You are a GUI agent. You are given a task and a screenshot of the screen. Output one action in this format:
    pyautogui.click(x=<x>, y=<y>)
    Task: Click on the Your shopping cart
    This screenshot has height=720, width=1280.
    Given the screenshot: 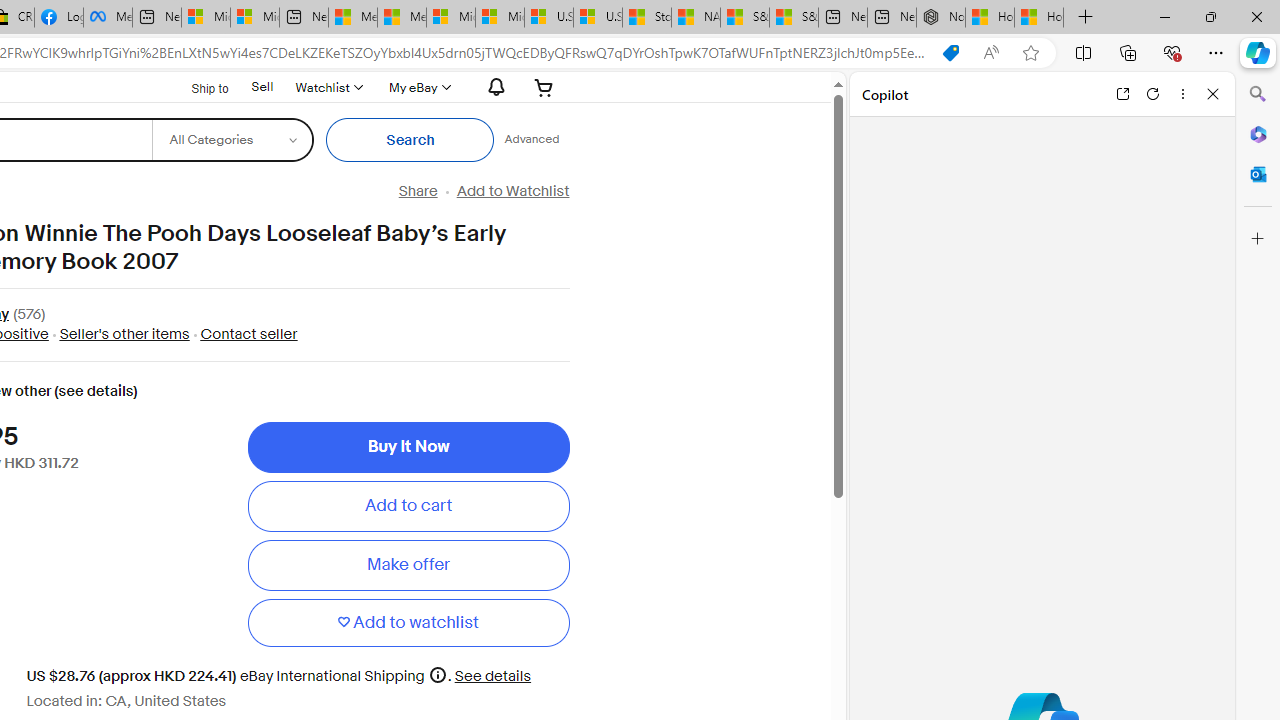 What is the action you would take?
    pyautogui.click(x=544, y=87)
    